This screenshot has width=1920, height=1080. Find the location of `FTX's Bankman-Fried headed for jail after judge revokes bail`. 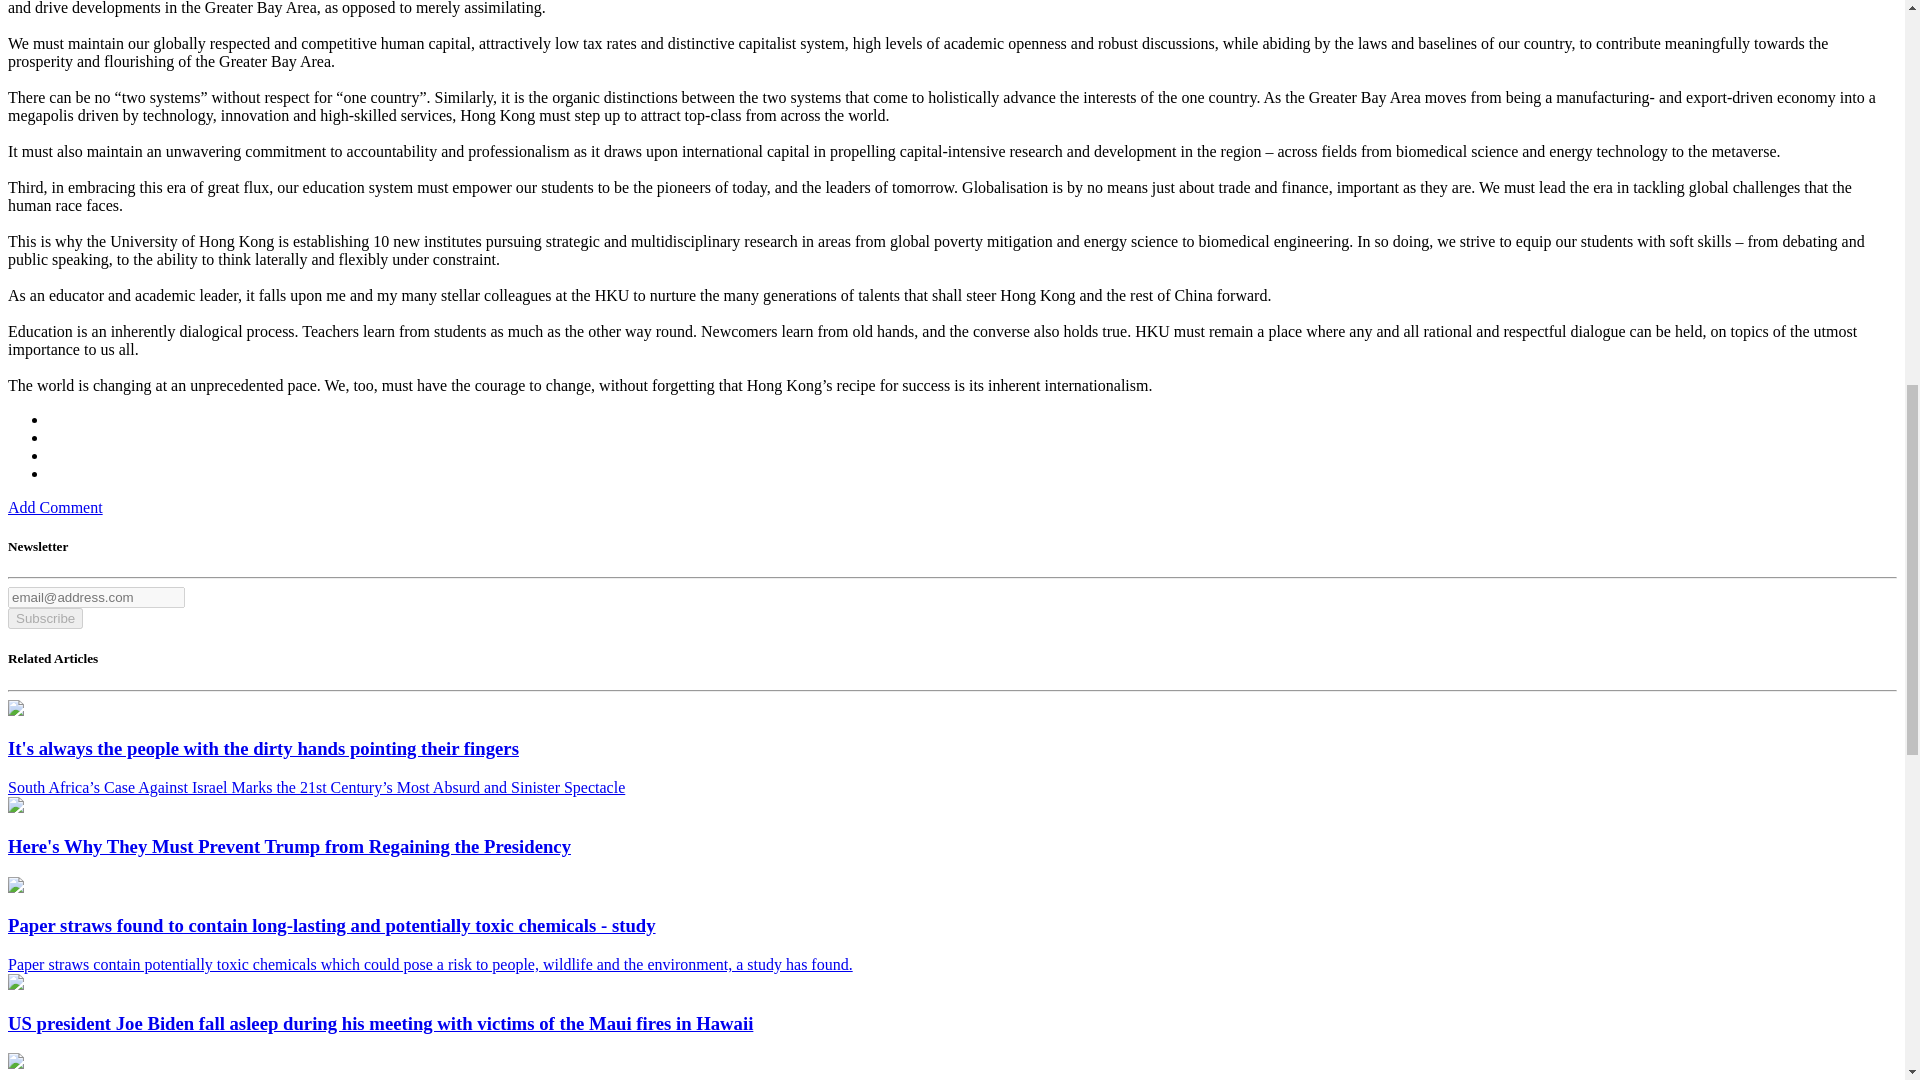

FTX's Bankman-Fried headed for jail after judge revokes bail is located at coordinates (15, 1064).